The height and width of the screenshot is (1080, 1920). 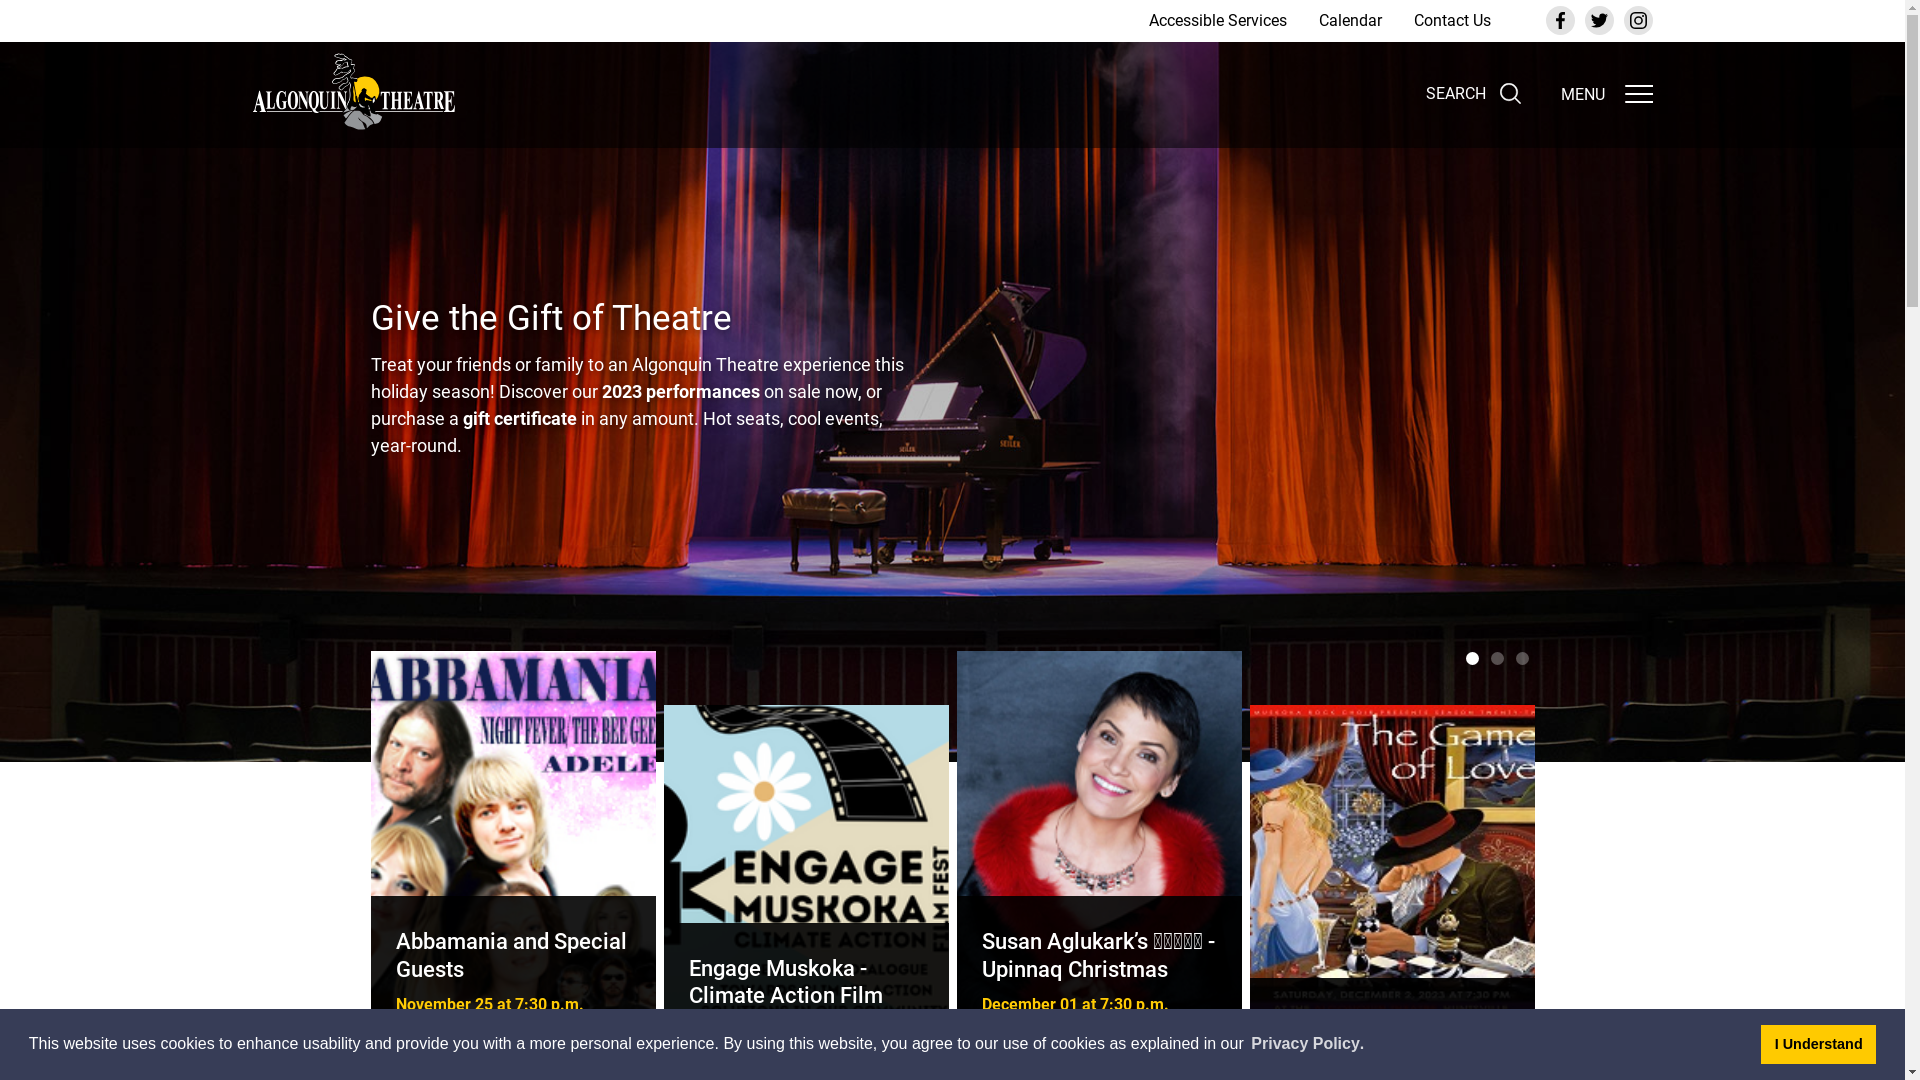 What do you see at coordinates (362, 92) in the screenshot?
I see `Click to return to the homepage` at bounding box center [362, 92].